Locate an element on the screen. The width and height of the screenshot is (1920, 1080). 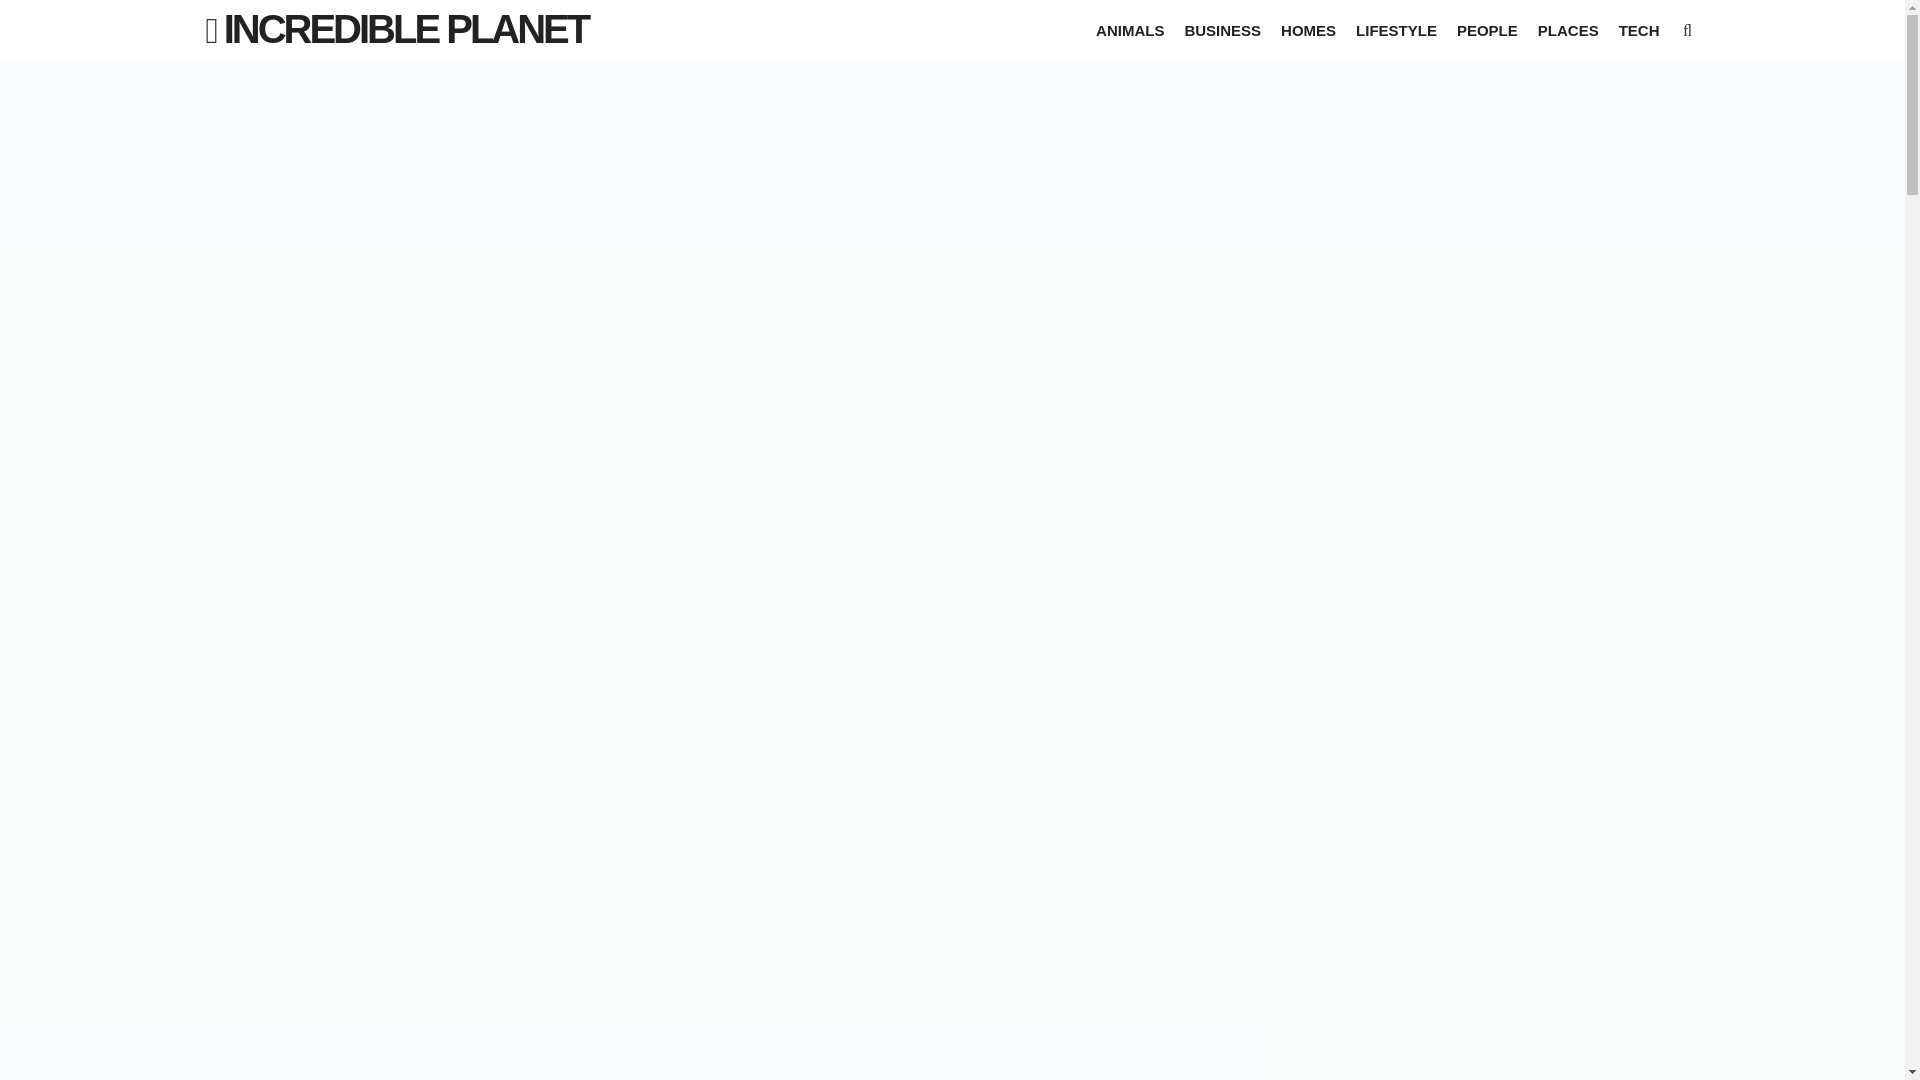
Search is located at coordinates (34, 15).